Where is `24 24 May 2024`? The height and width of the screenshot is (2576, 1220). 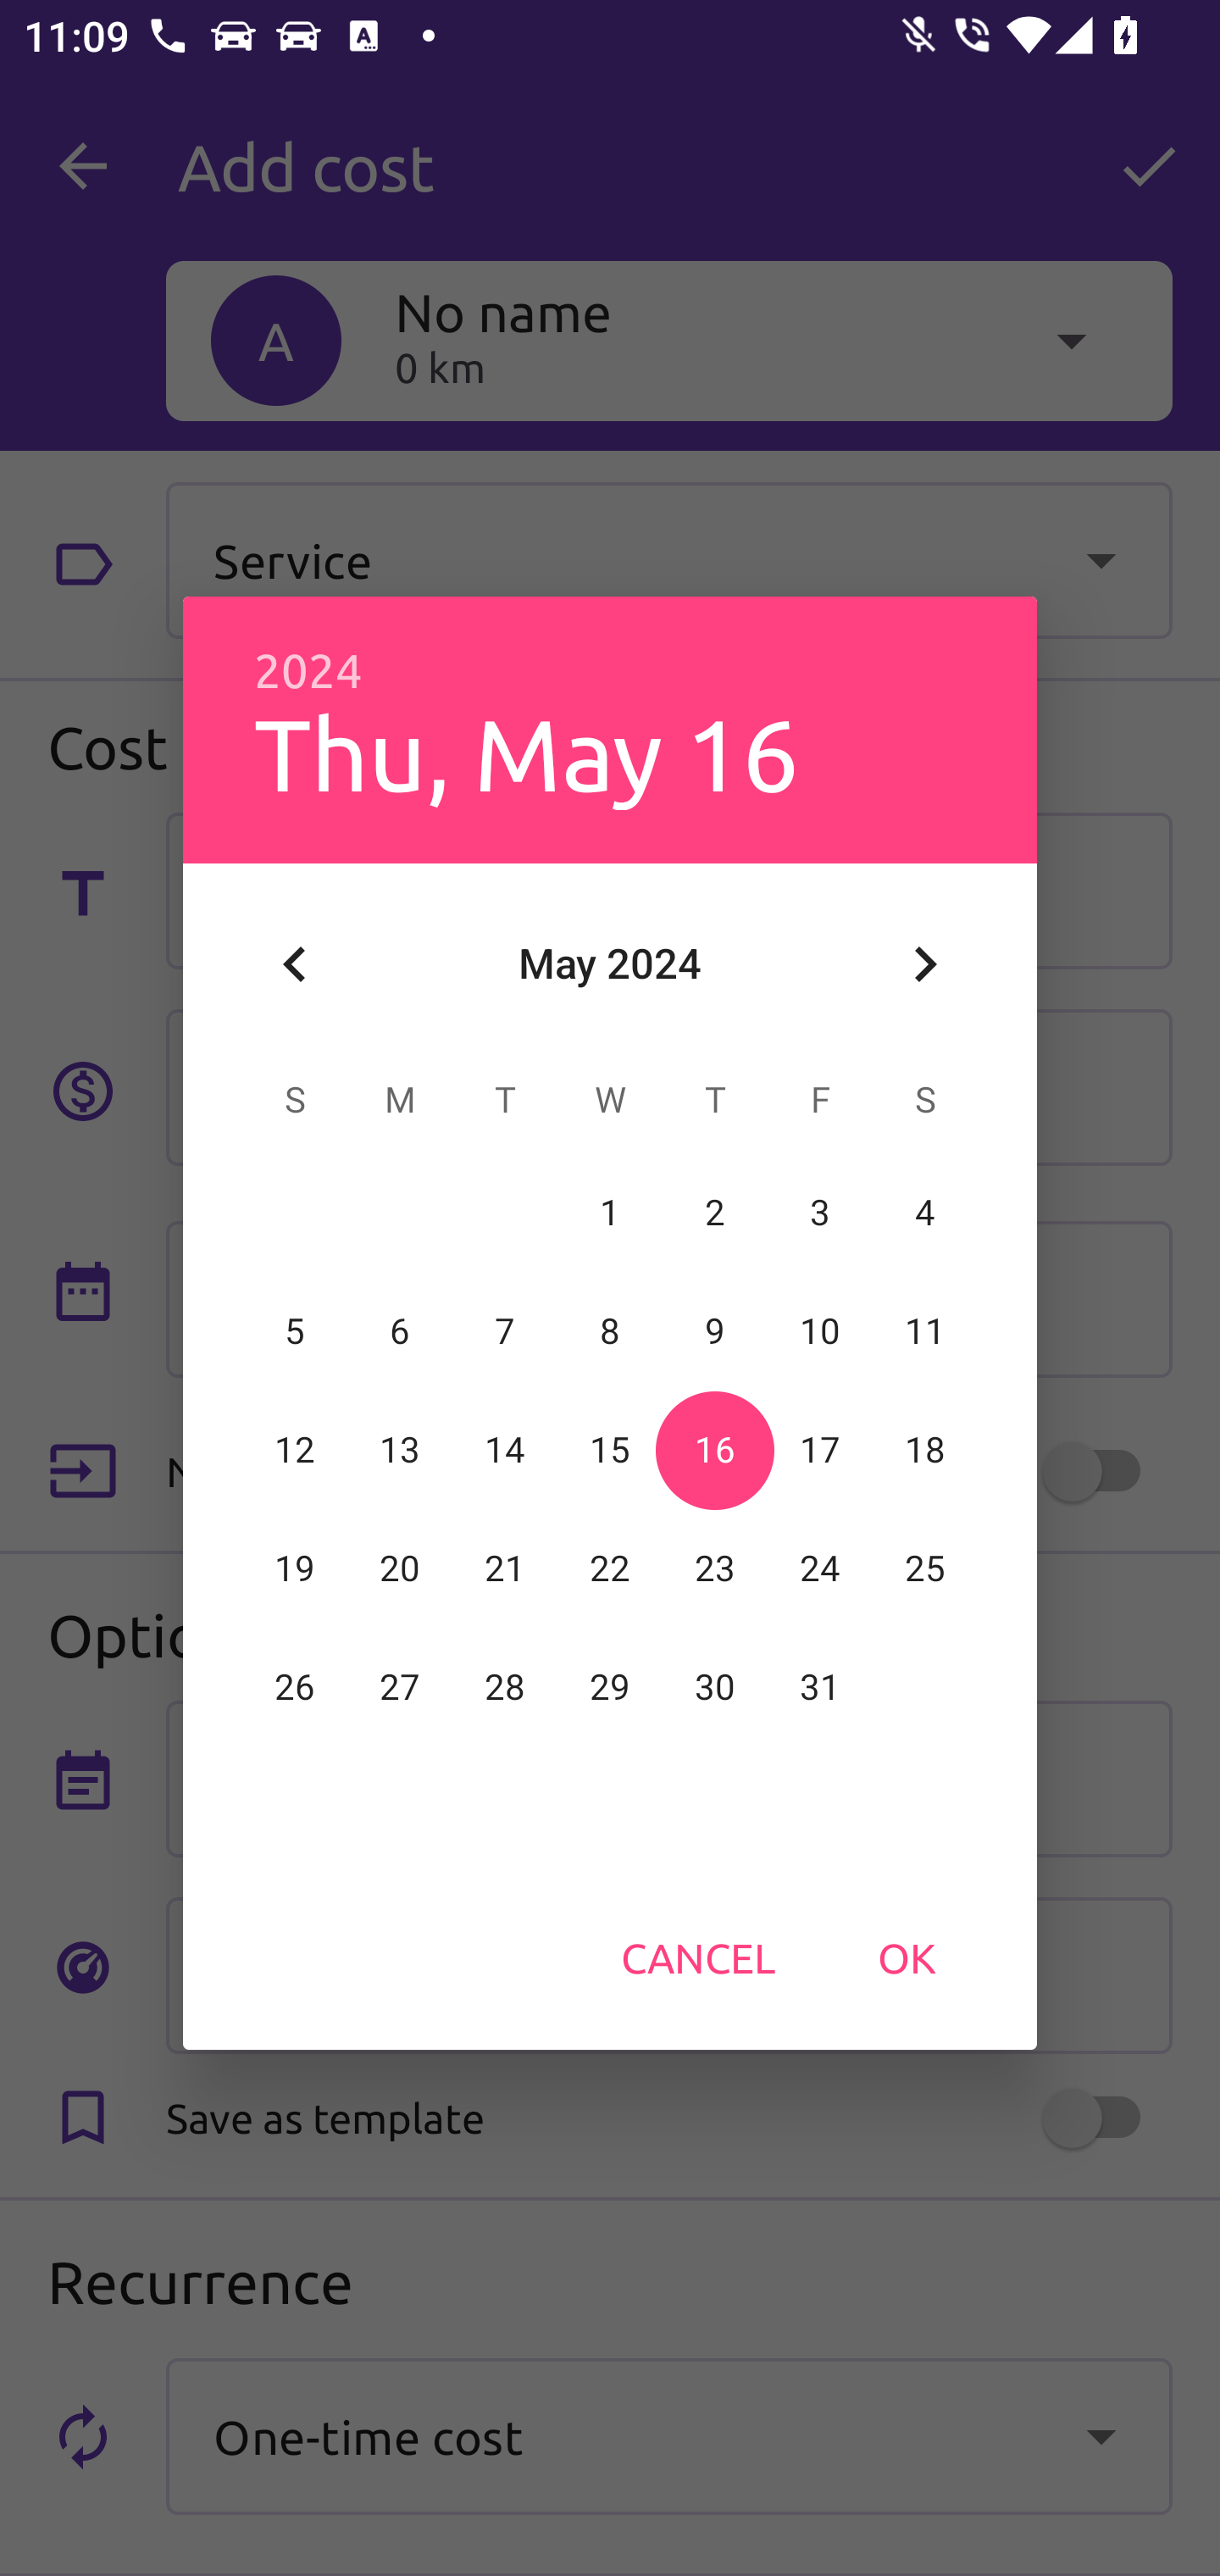
24 24 May 2024 is located at coordinates (819, 1568).